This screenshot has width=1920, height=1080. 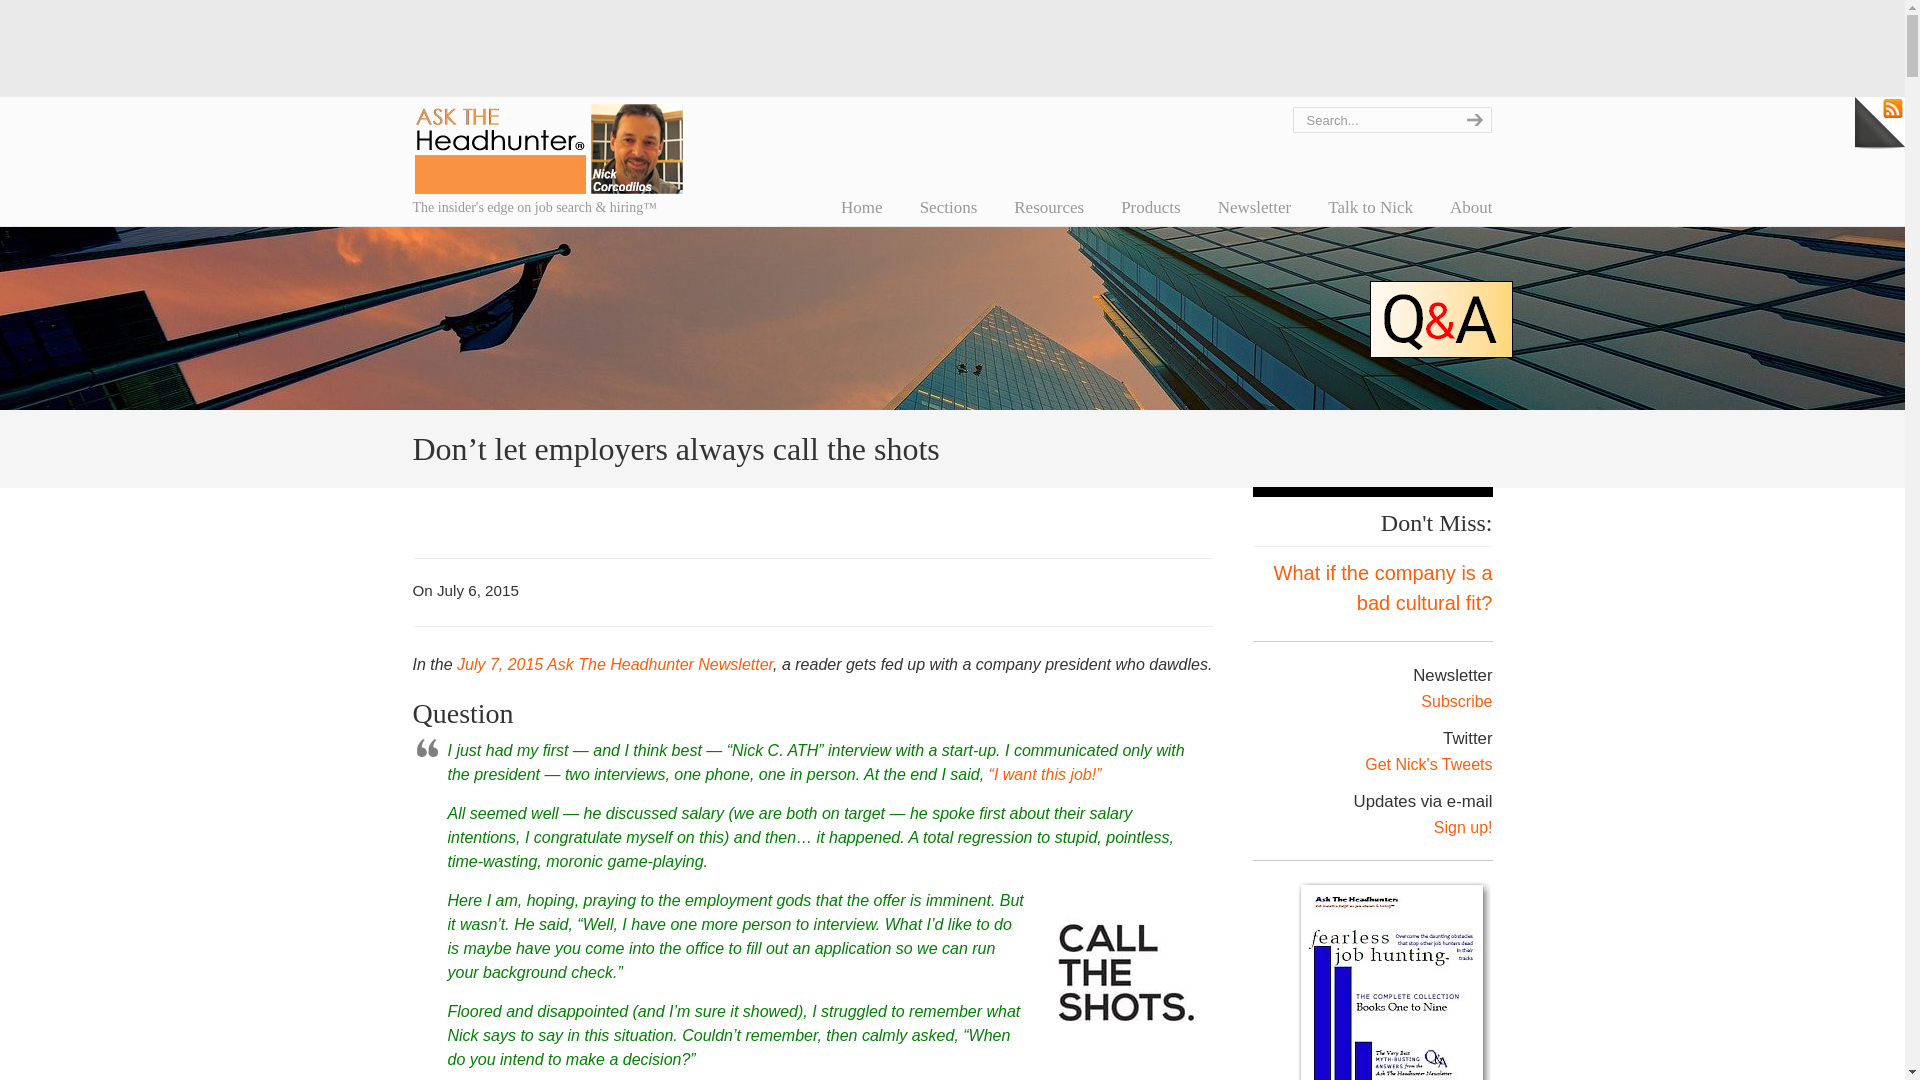 I want to click on Talk to Nick, so click(x=1370, y=207).